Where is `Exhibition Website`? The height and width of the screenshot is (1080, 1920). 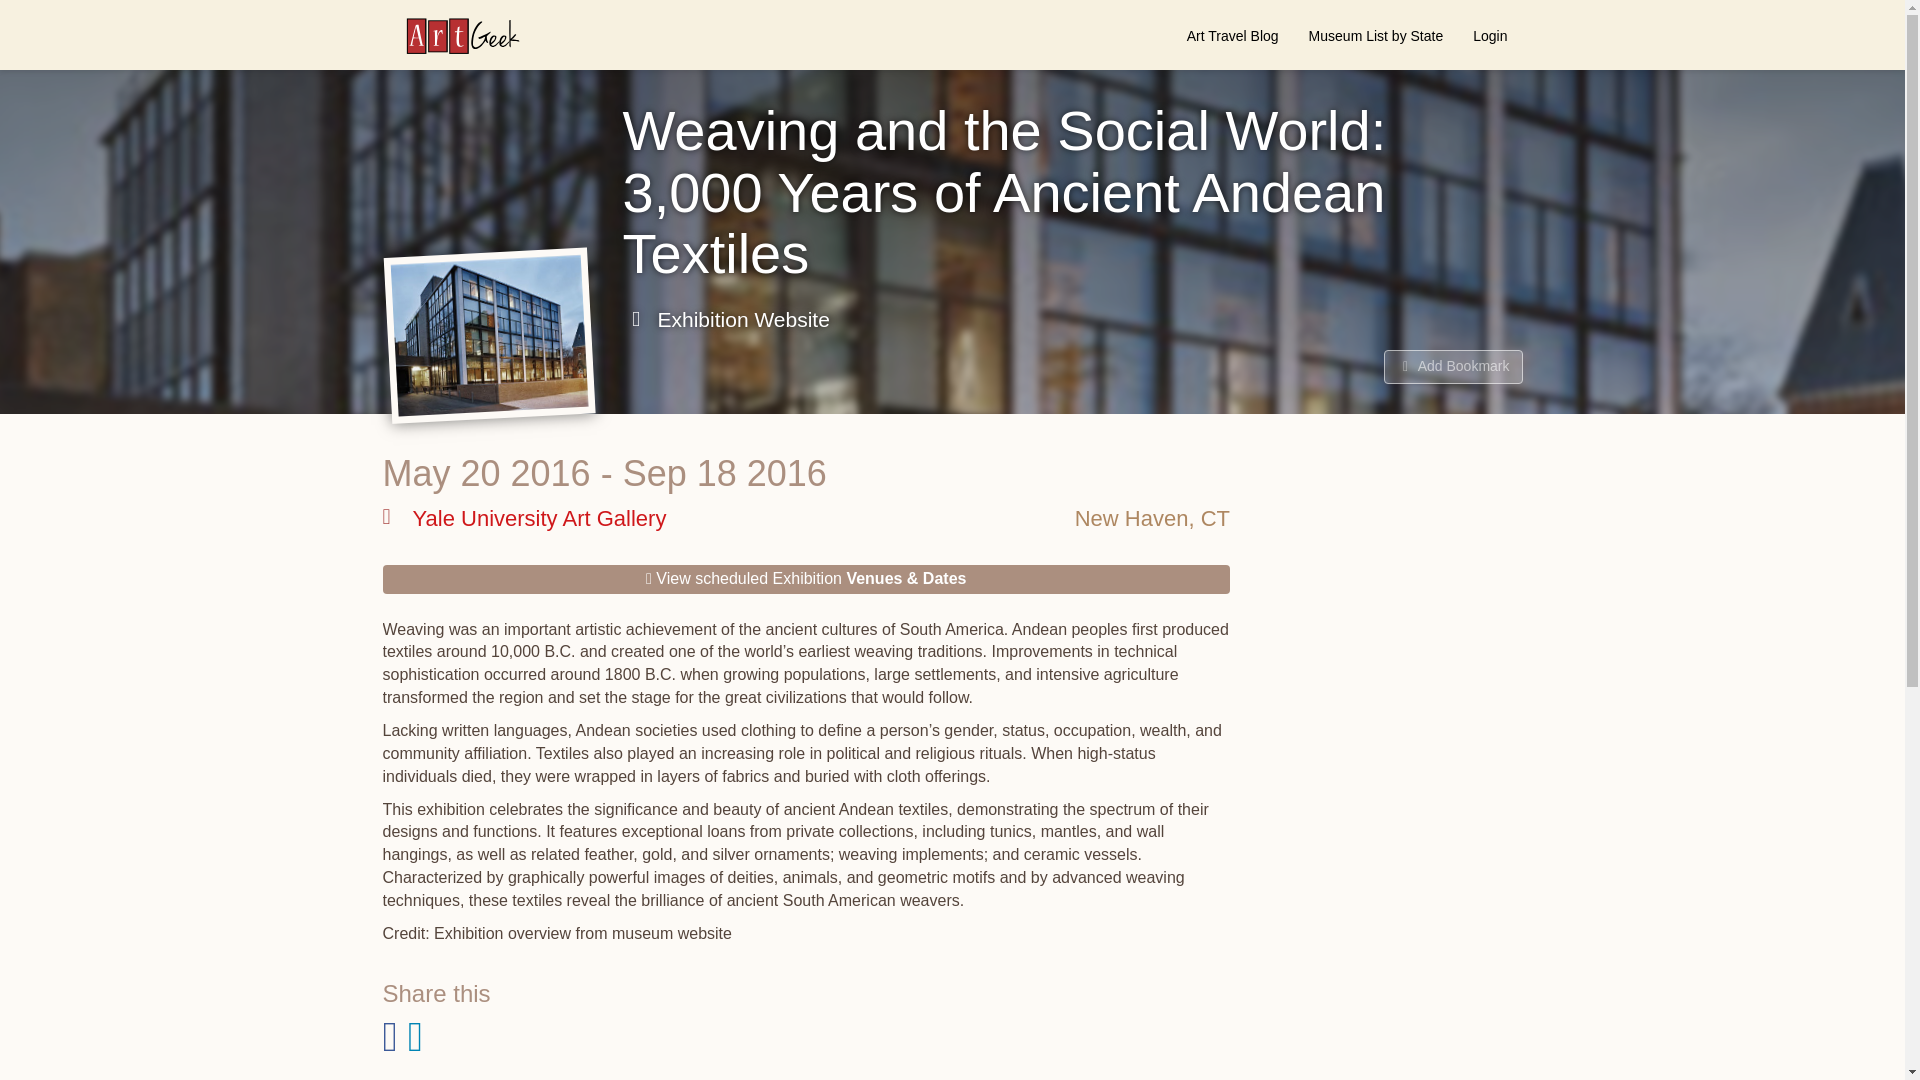 Exhibition Website is located at coordinates (726, 319).